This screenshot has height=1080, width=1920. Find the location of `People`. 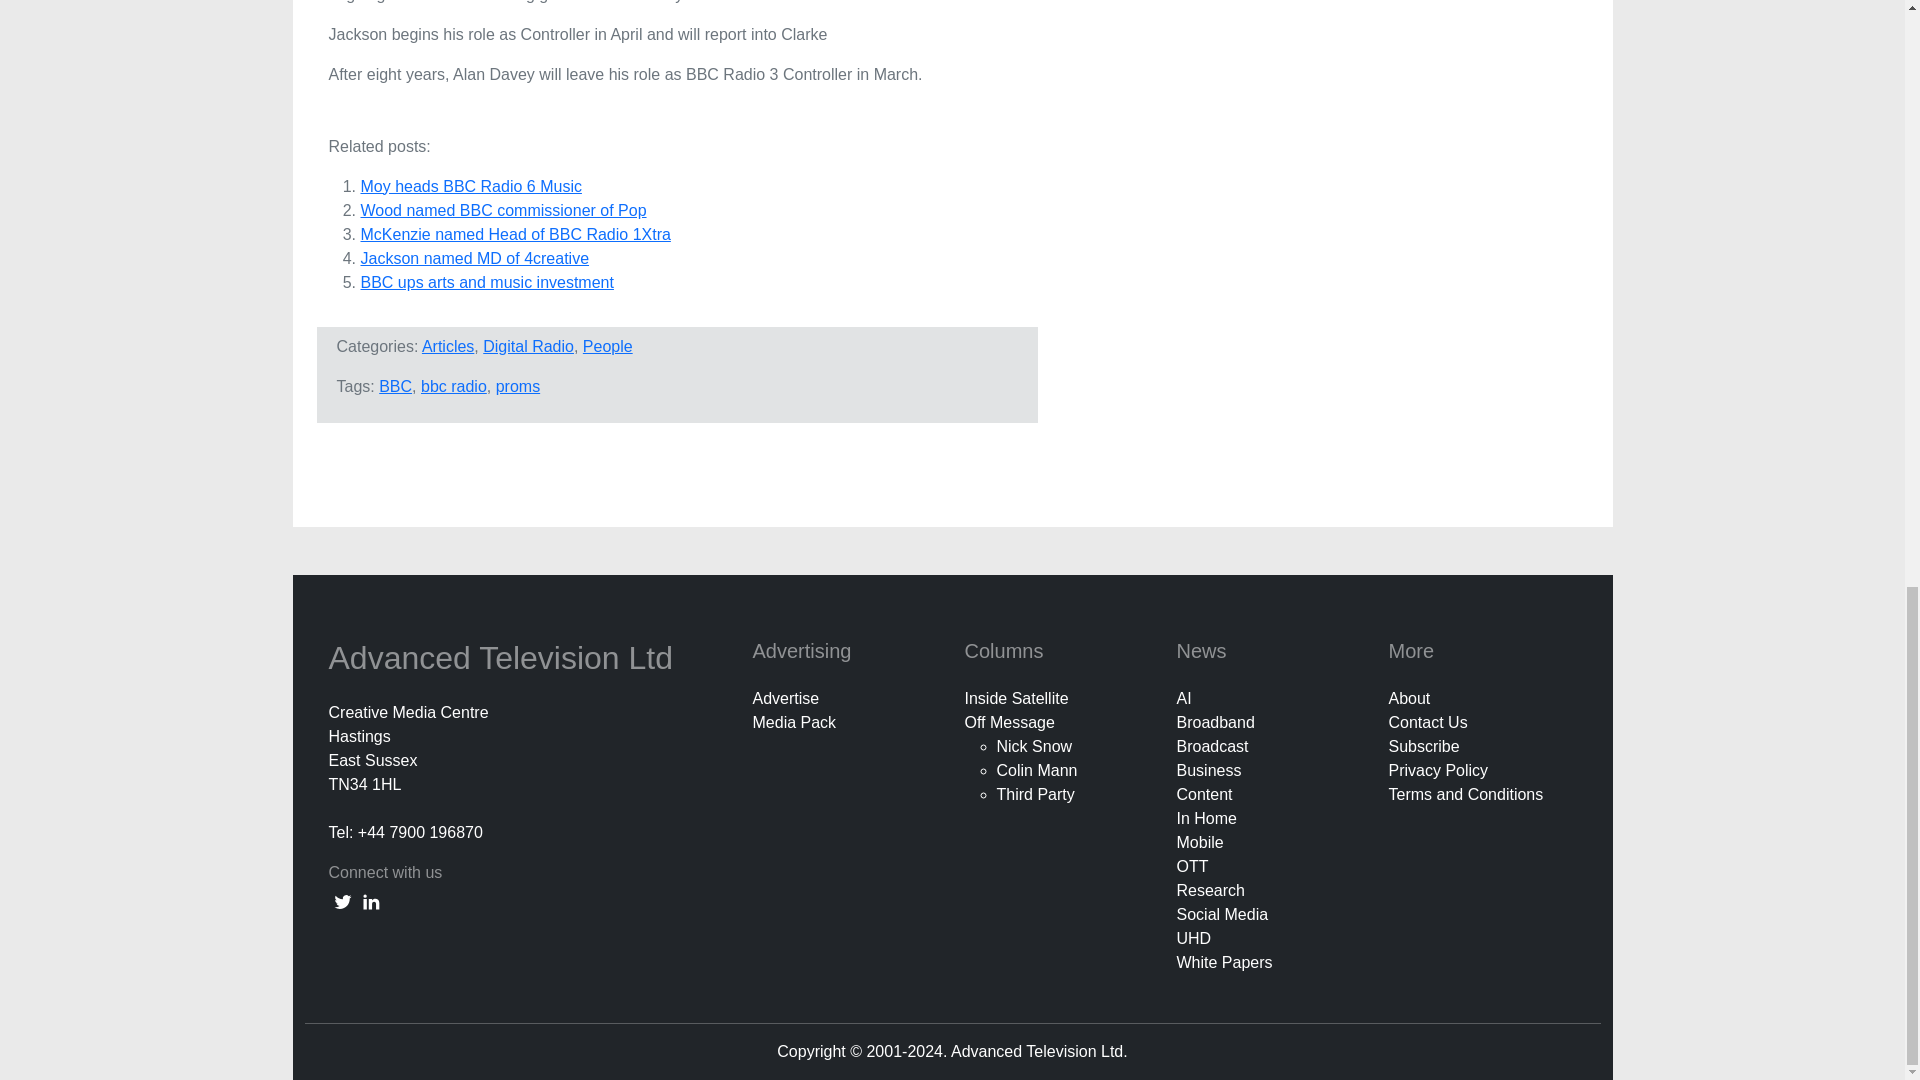

People is located at coordinates (608, 346).